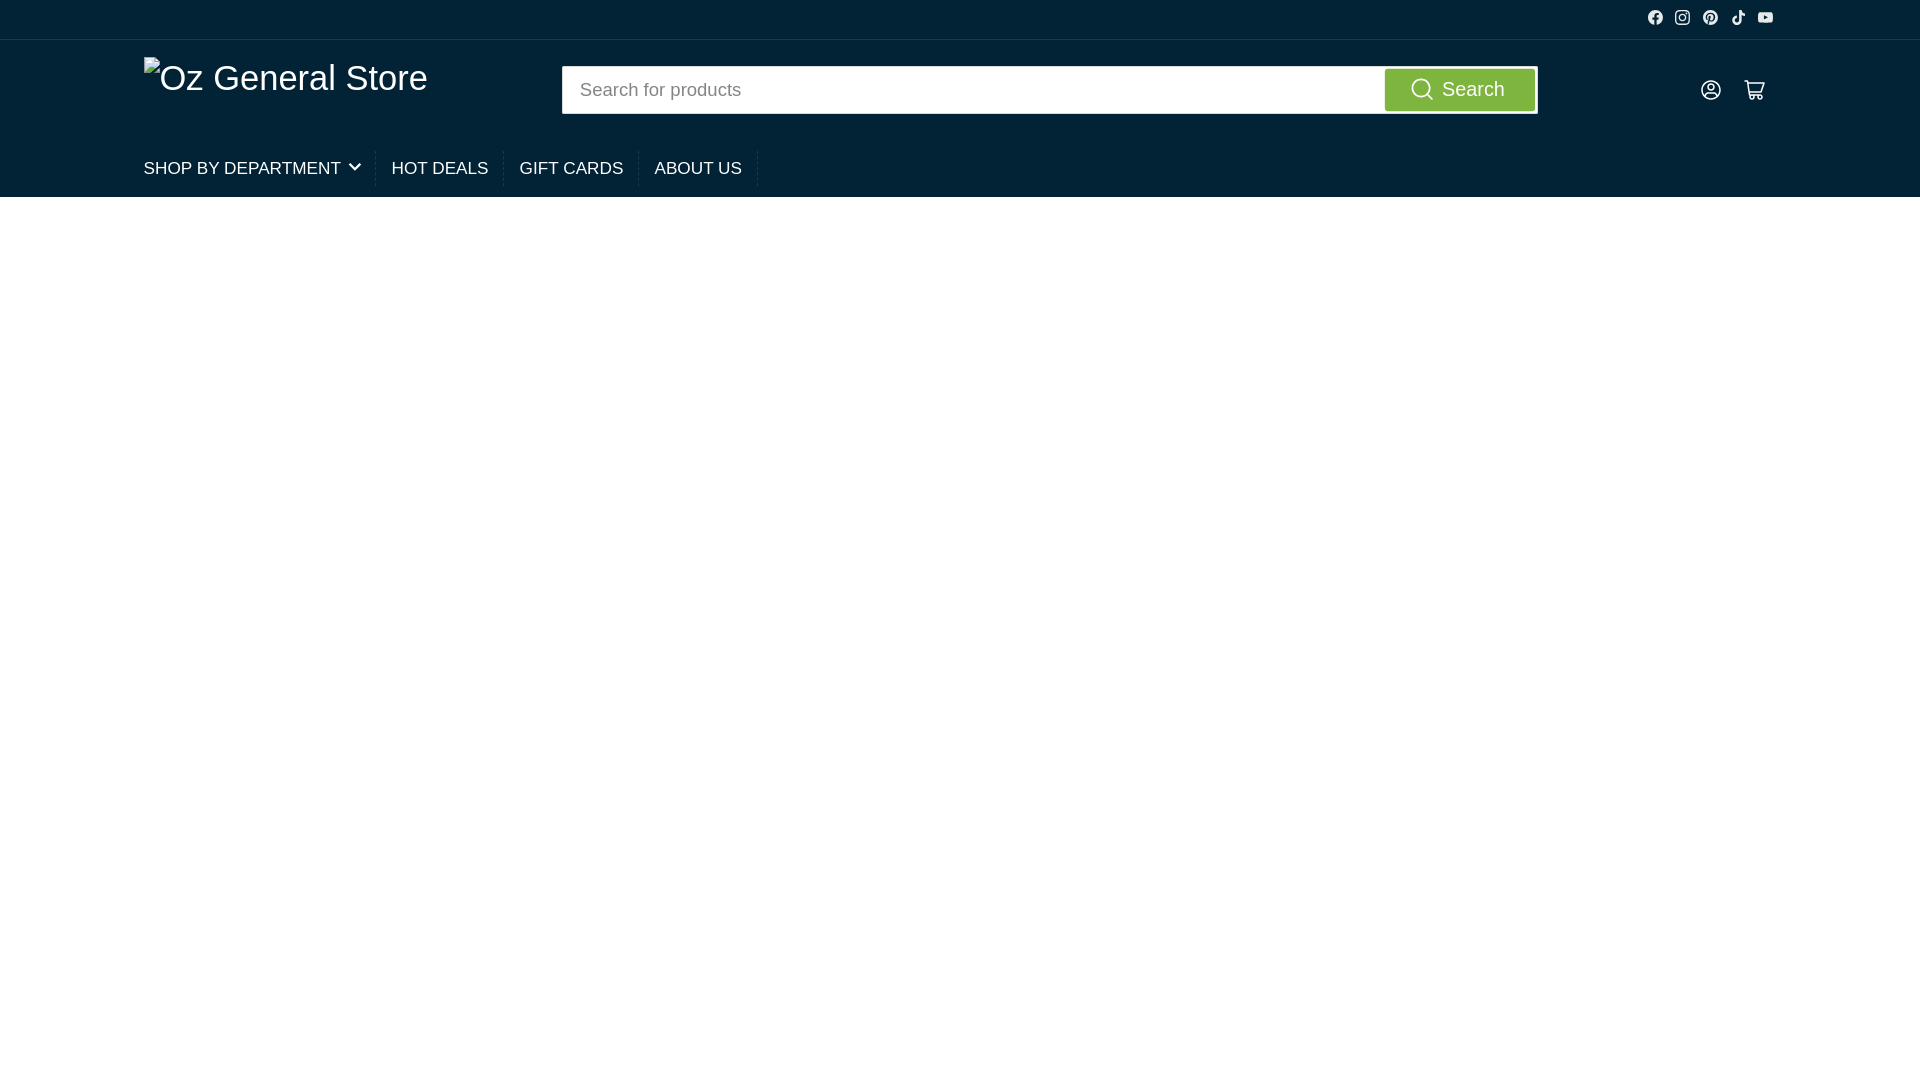 This screenshot has width=1920, height=1080. I want to click on Log in, so click(1709, 90).